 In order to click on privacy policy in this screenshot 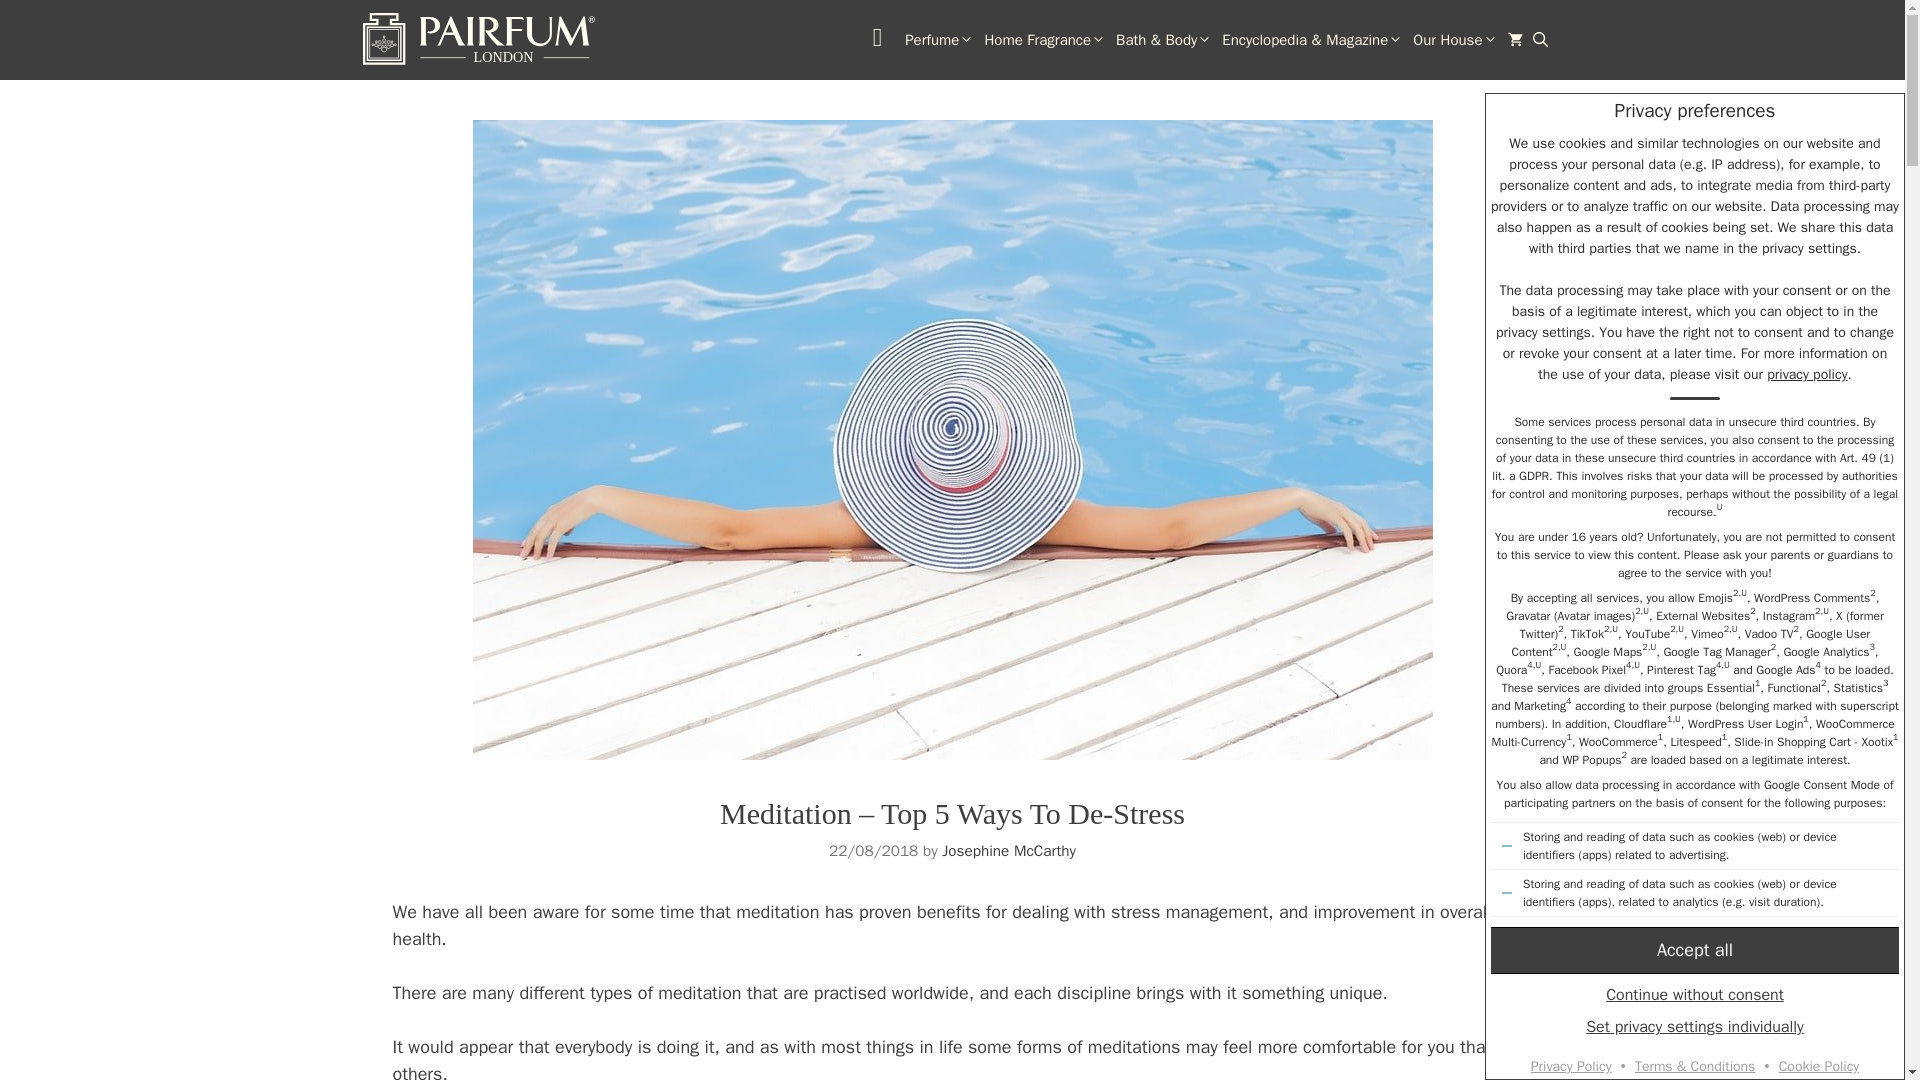, I will do `click(1806, 374)`.